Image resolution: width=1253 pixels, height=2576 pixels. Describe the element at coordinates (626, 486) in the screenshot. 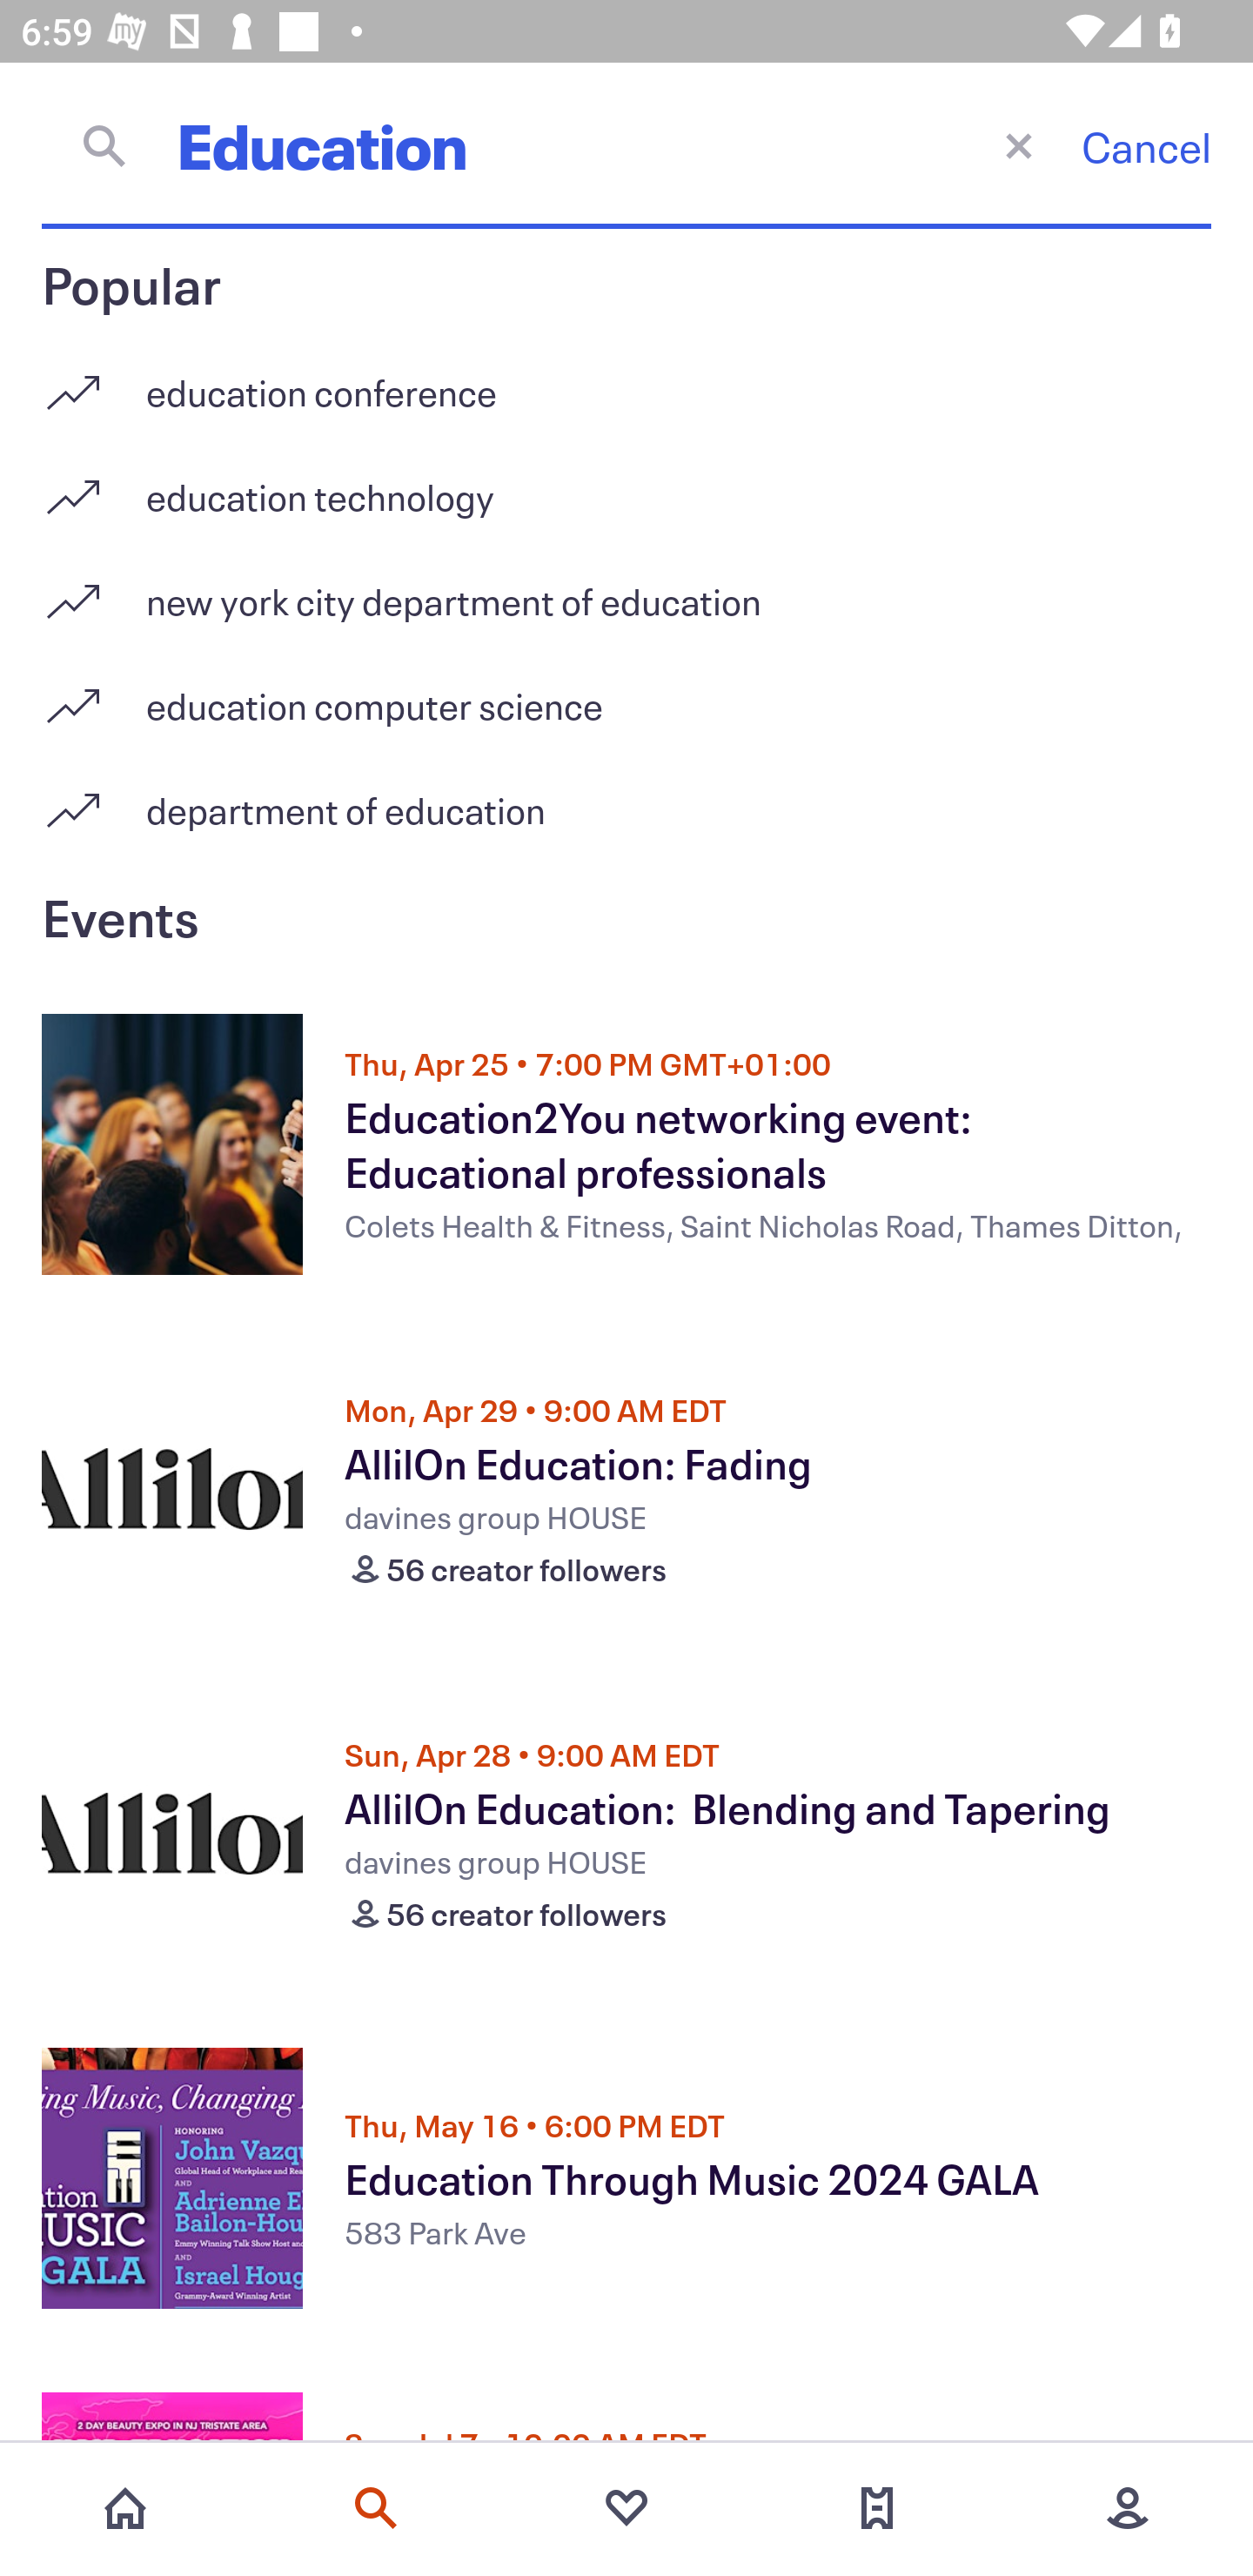

I see `education technology` at that location.